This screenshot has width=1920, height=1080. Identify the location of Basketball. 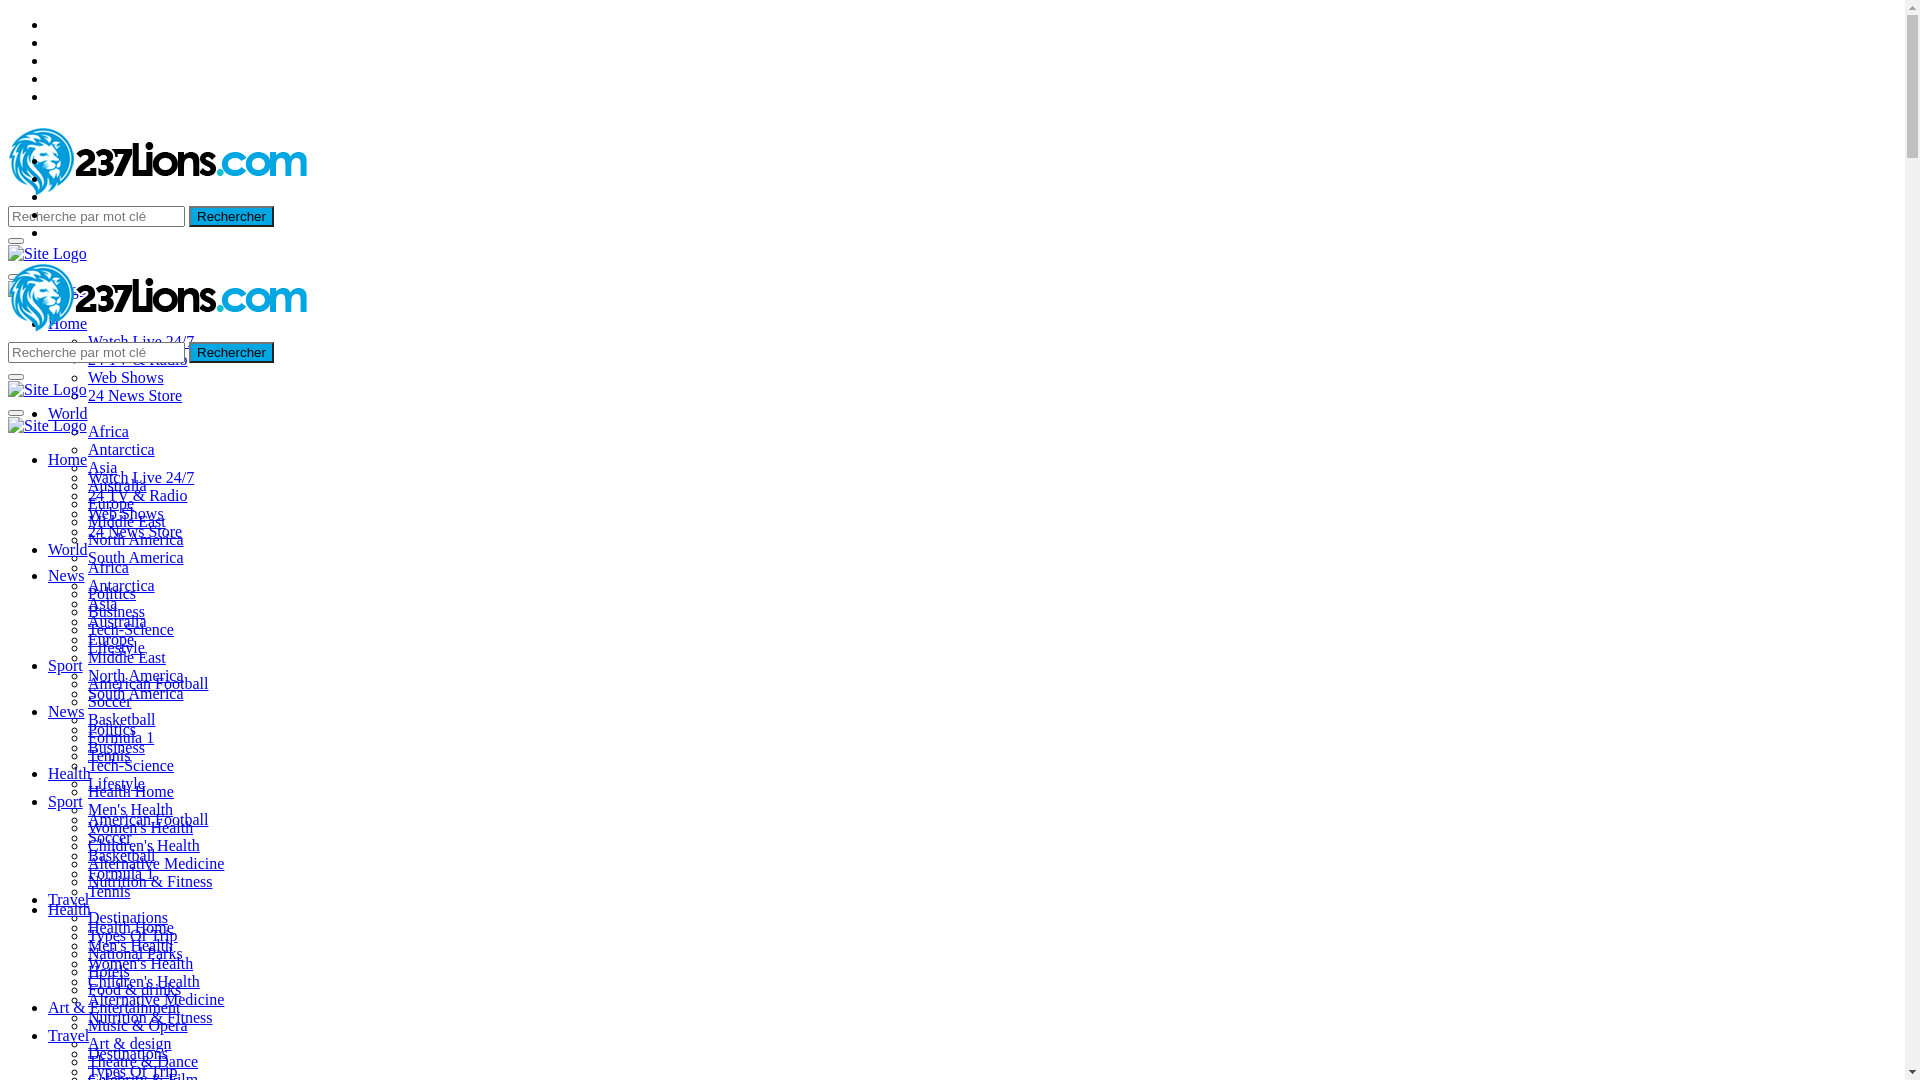
(122, 856).